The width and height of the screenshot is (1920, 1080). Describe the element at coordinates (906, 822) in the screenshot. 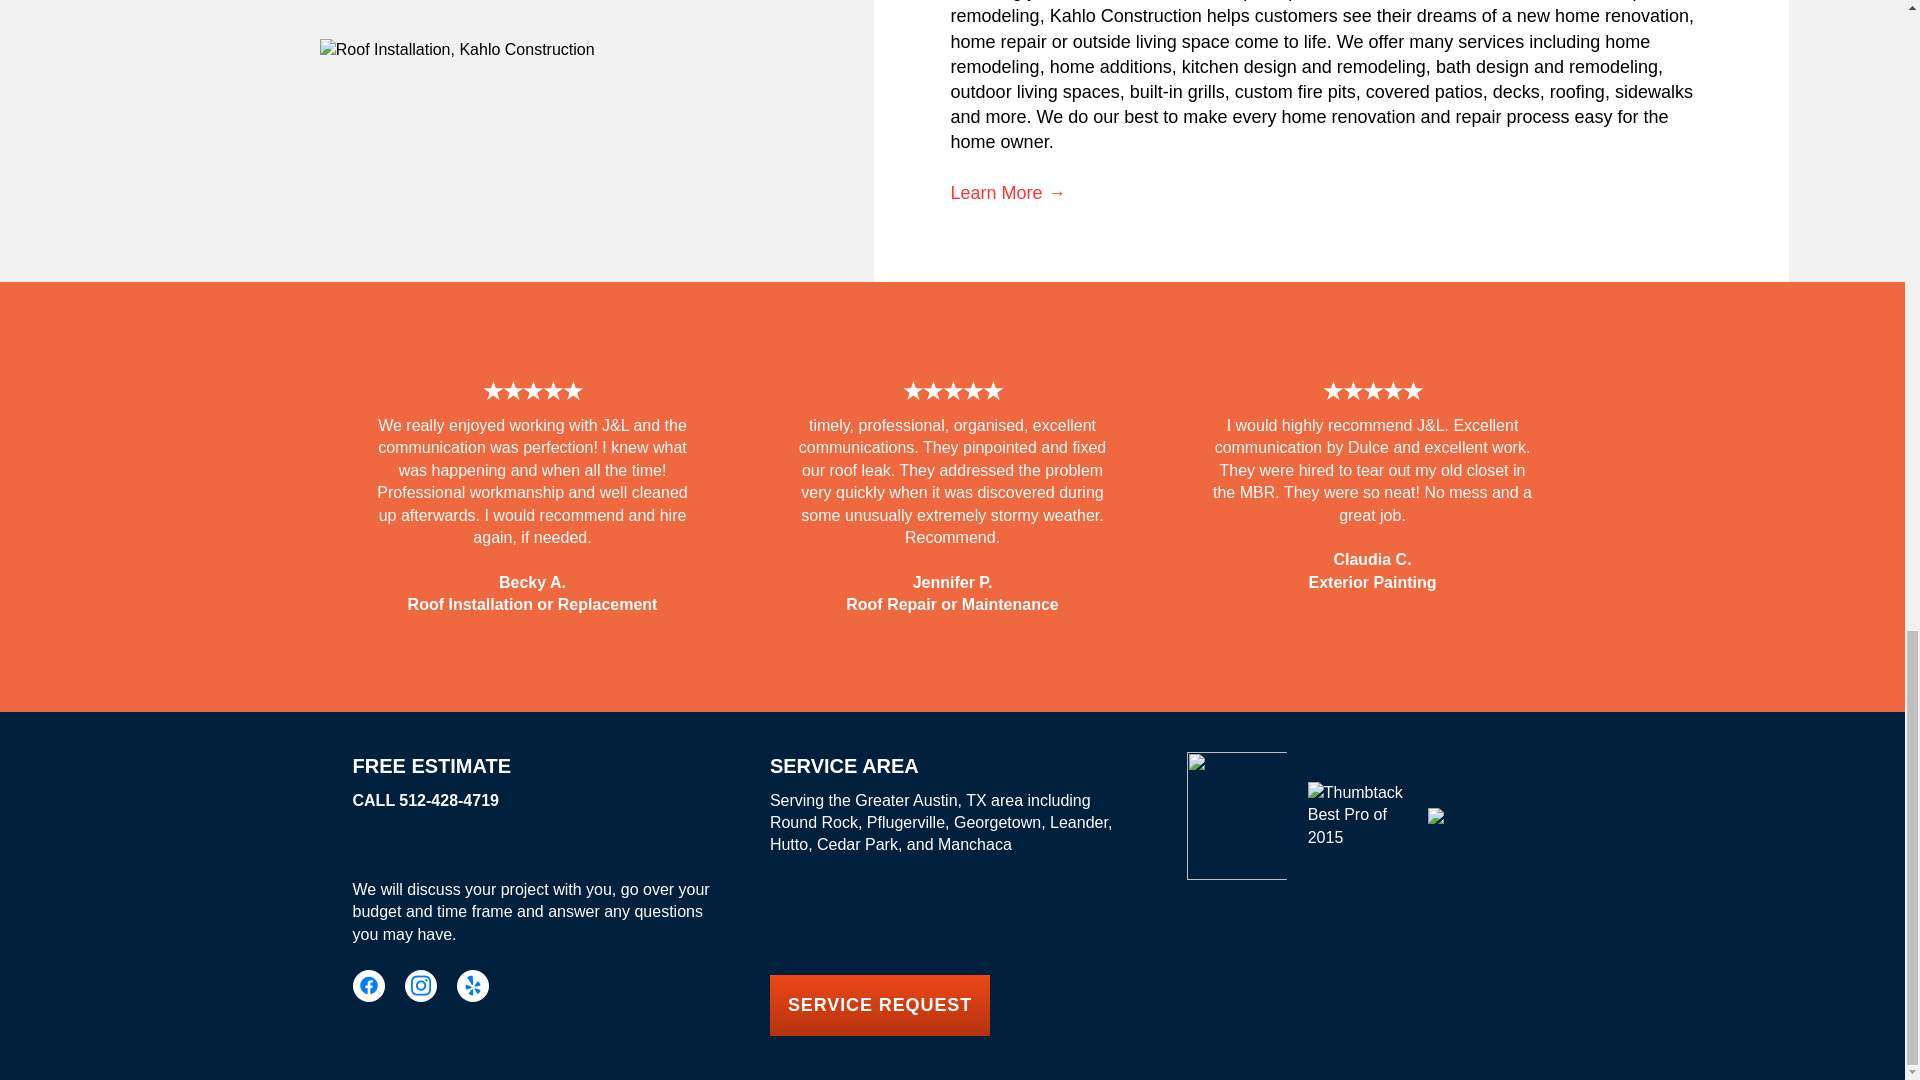

I see `Pflugerville` at that location.